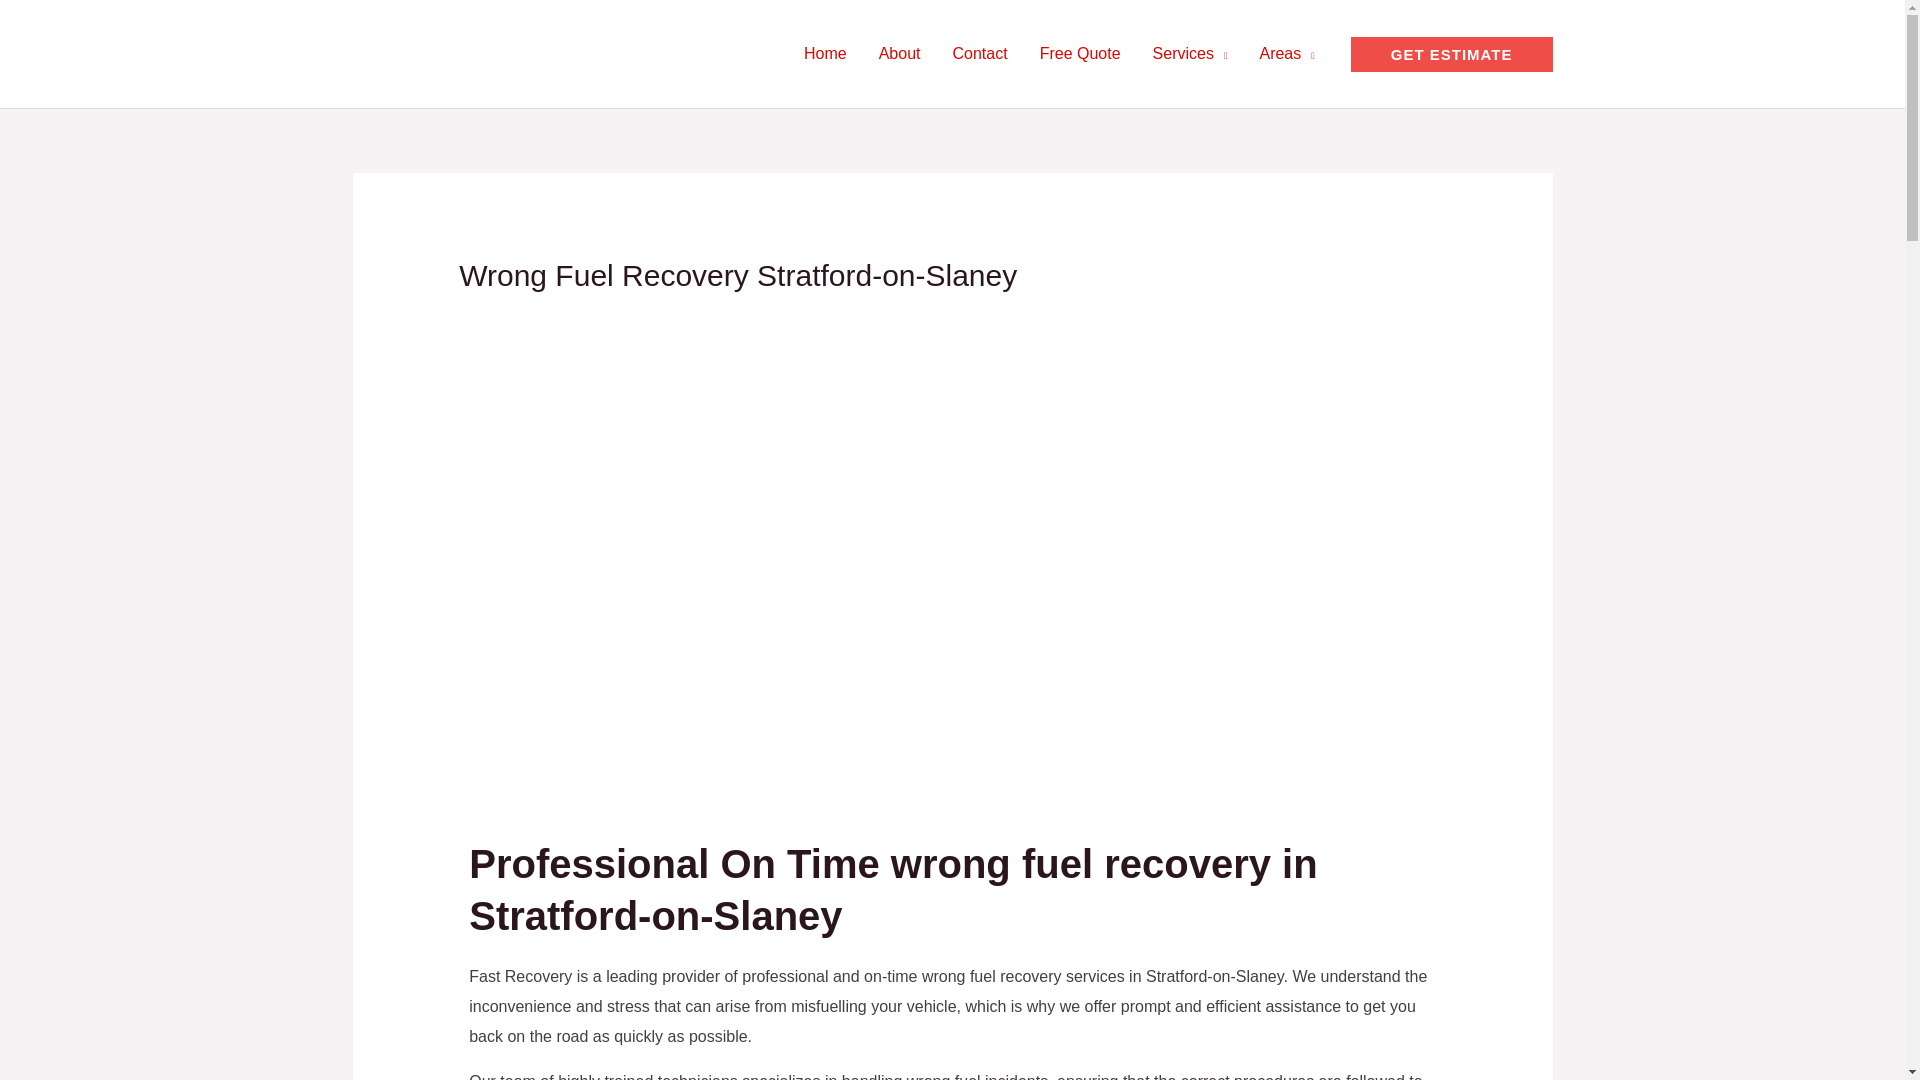 This screenshot has height=1080, width=1920. What do you see at coordinates (1452, 53) in the screenshot?
I see `GET ESTIMATE` at bounding box center [1452, 53].